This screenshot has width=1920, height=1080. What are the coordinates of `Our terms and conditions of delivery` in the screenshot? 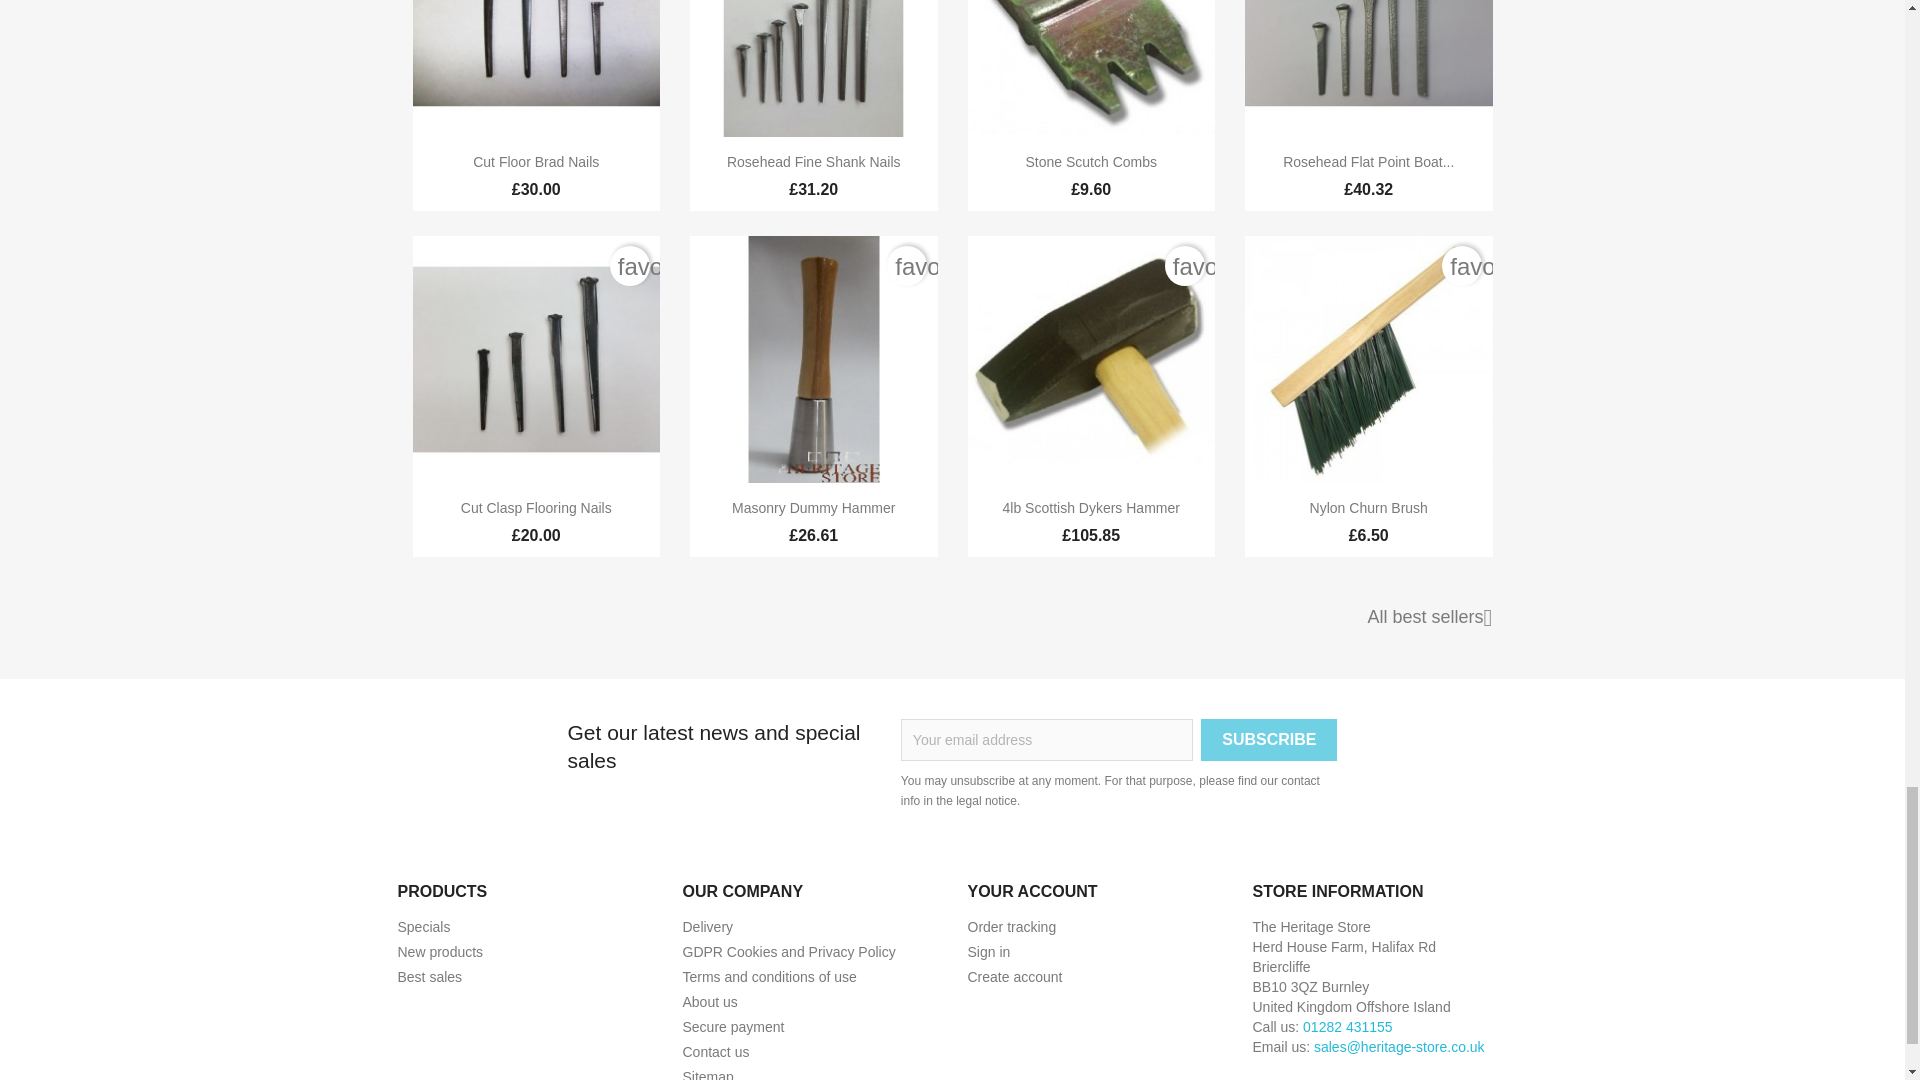 It's located at (707, 927).